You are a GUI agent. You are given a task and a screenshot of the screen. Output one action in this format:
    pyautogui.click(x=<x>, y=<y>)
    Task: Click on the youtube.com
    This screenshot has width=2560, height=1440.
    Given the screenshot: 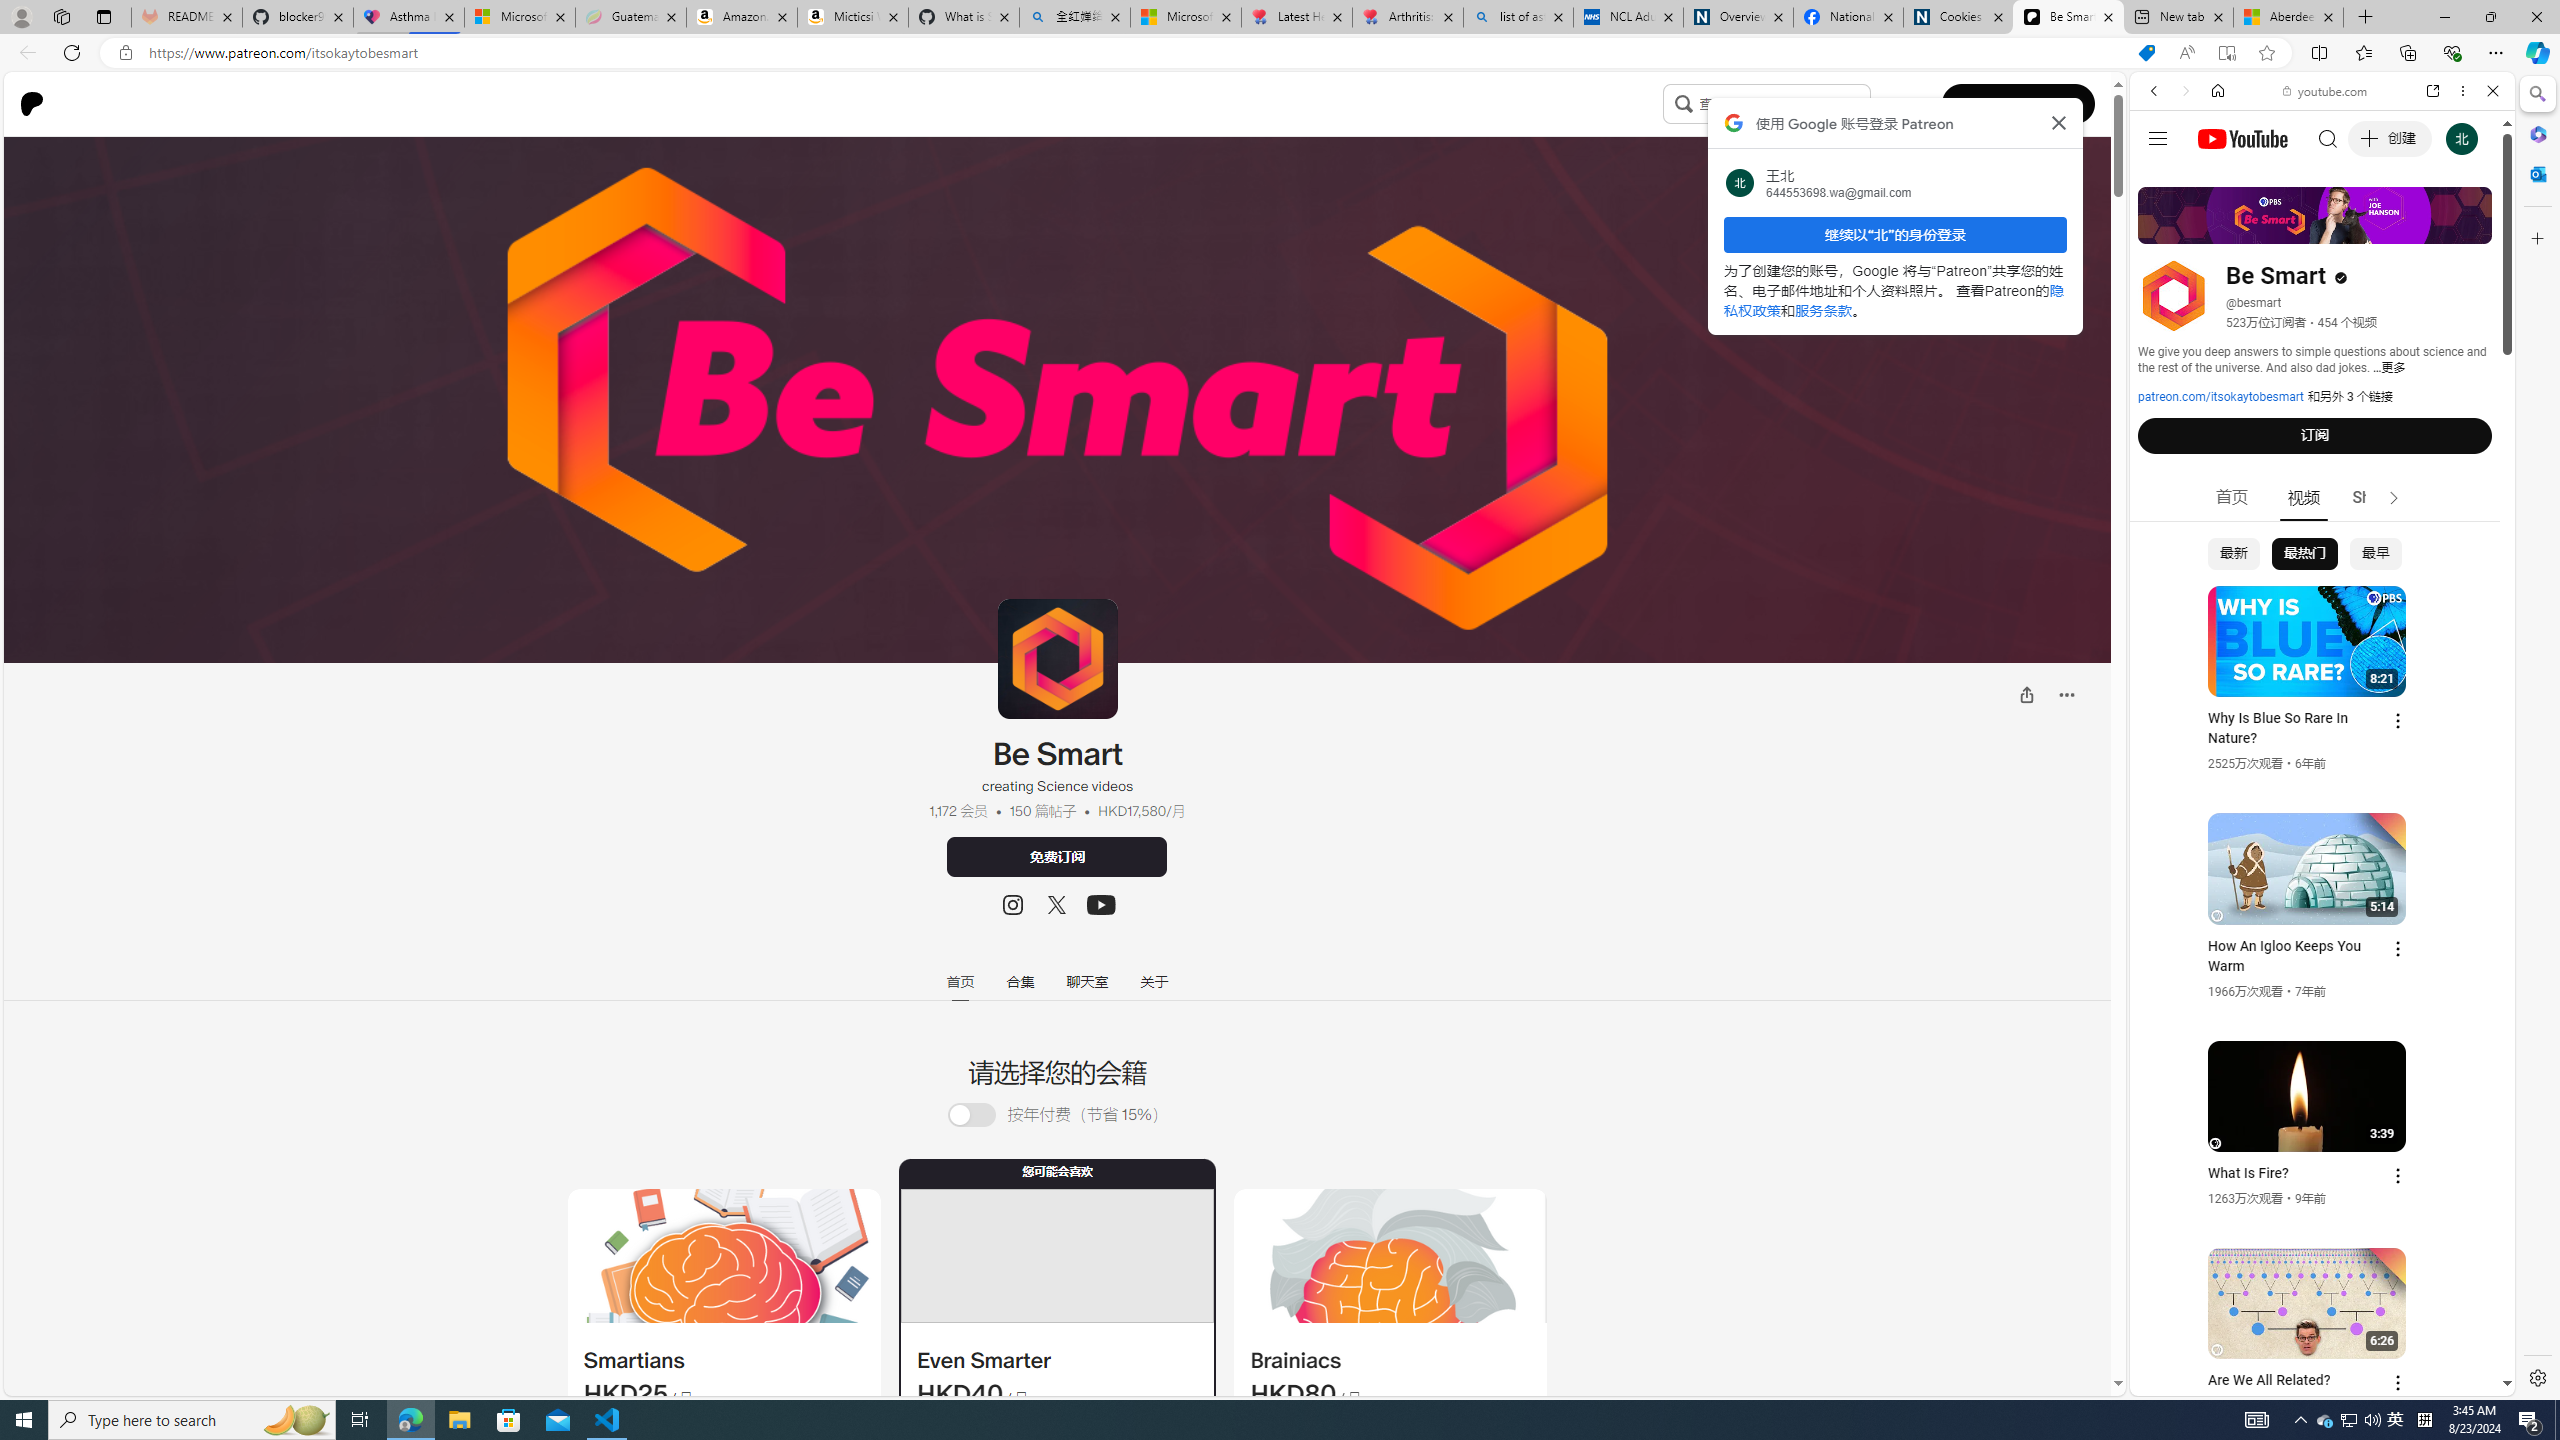 What is the action you would take?
    pyautogui.click(x=2326, y=91)
    